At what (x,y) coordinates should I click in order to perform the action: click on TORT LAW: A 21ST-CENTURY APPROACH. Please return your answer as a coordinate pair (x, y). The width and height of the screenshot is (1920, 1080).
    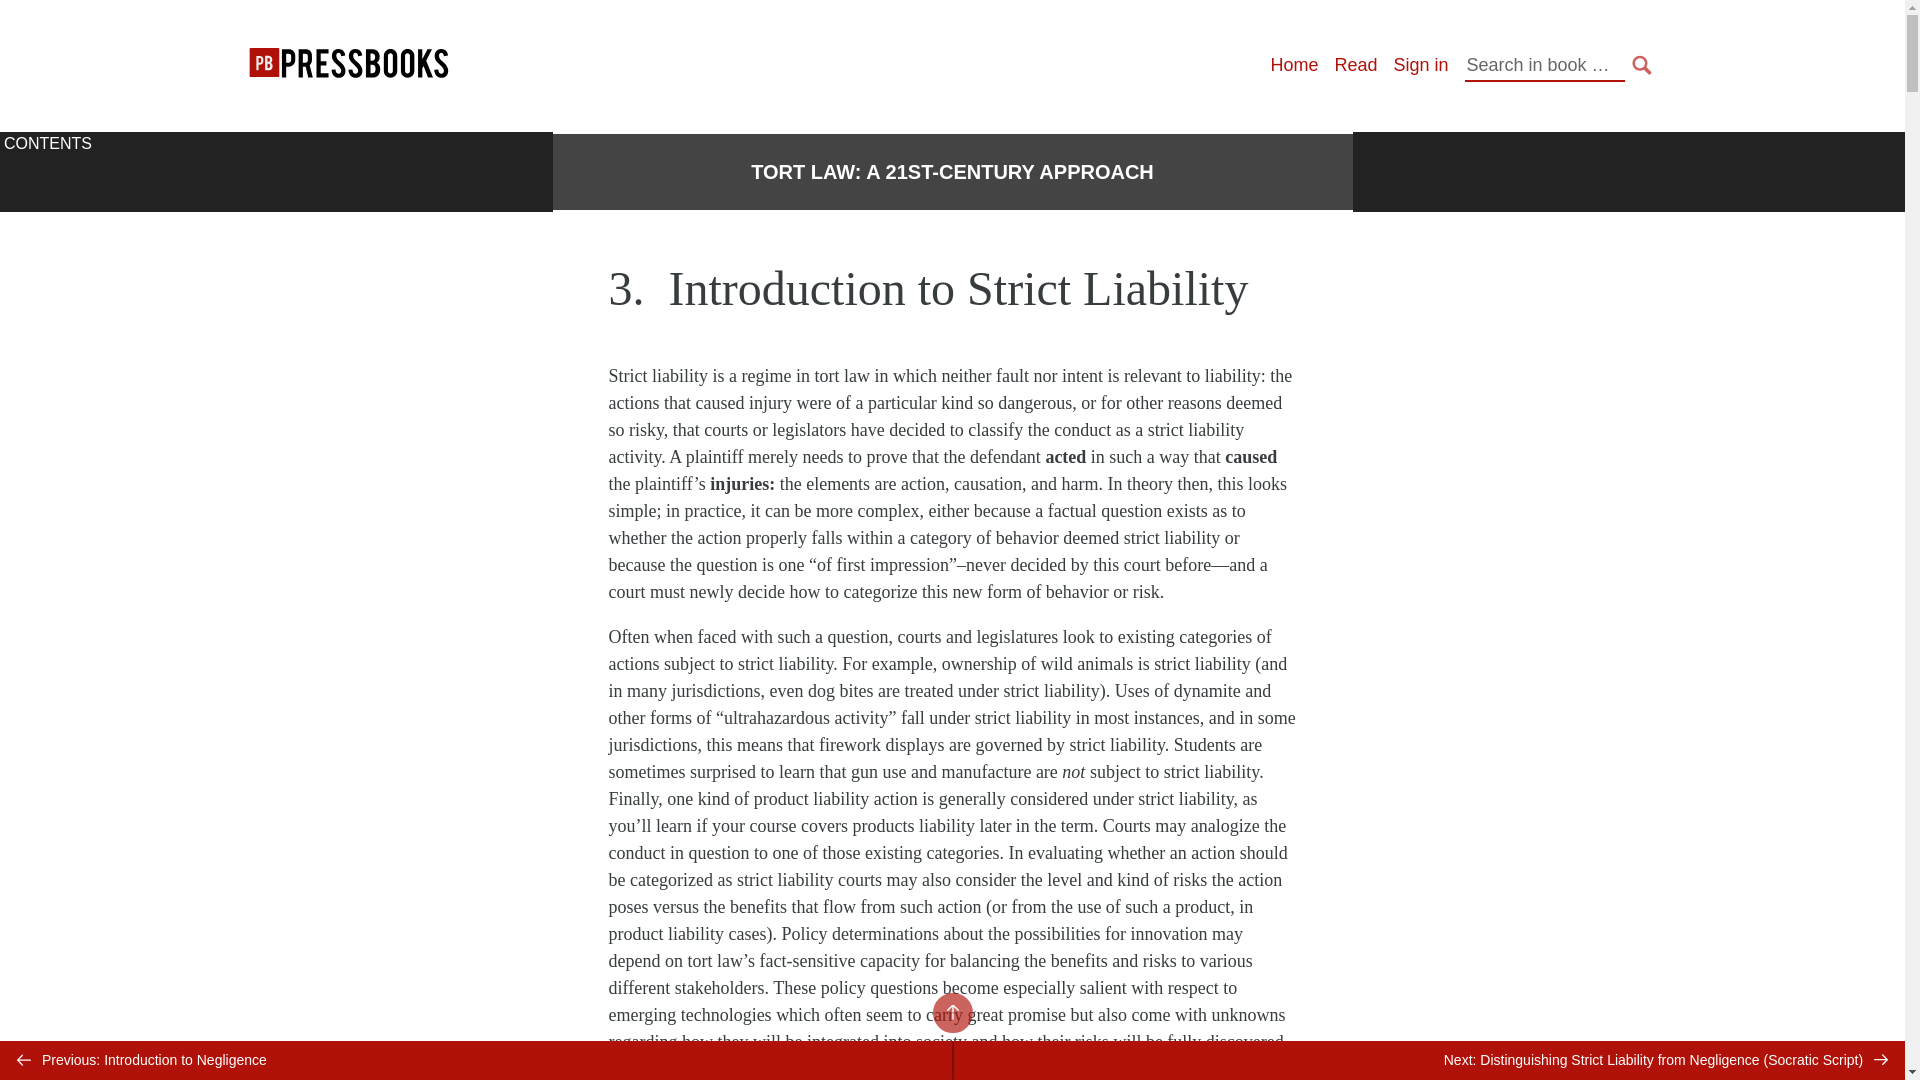
    Looking at the image, I should click on (952, 171).